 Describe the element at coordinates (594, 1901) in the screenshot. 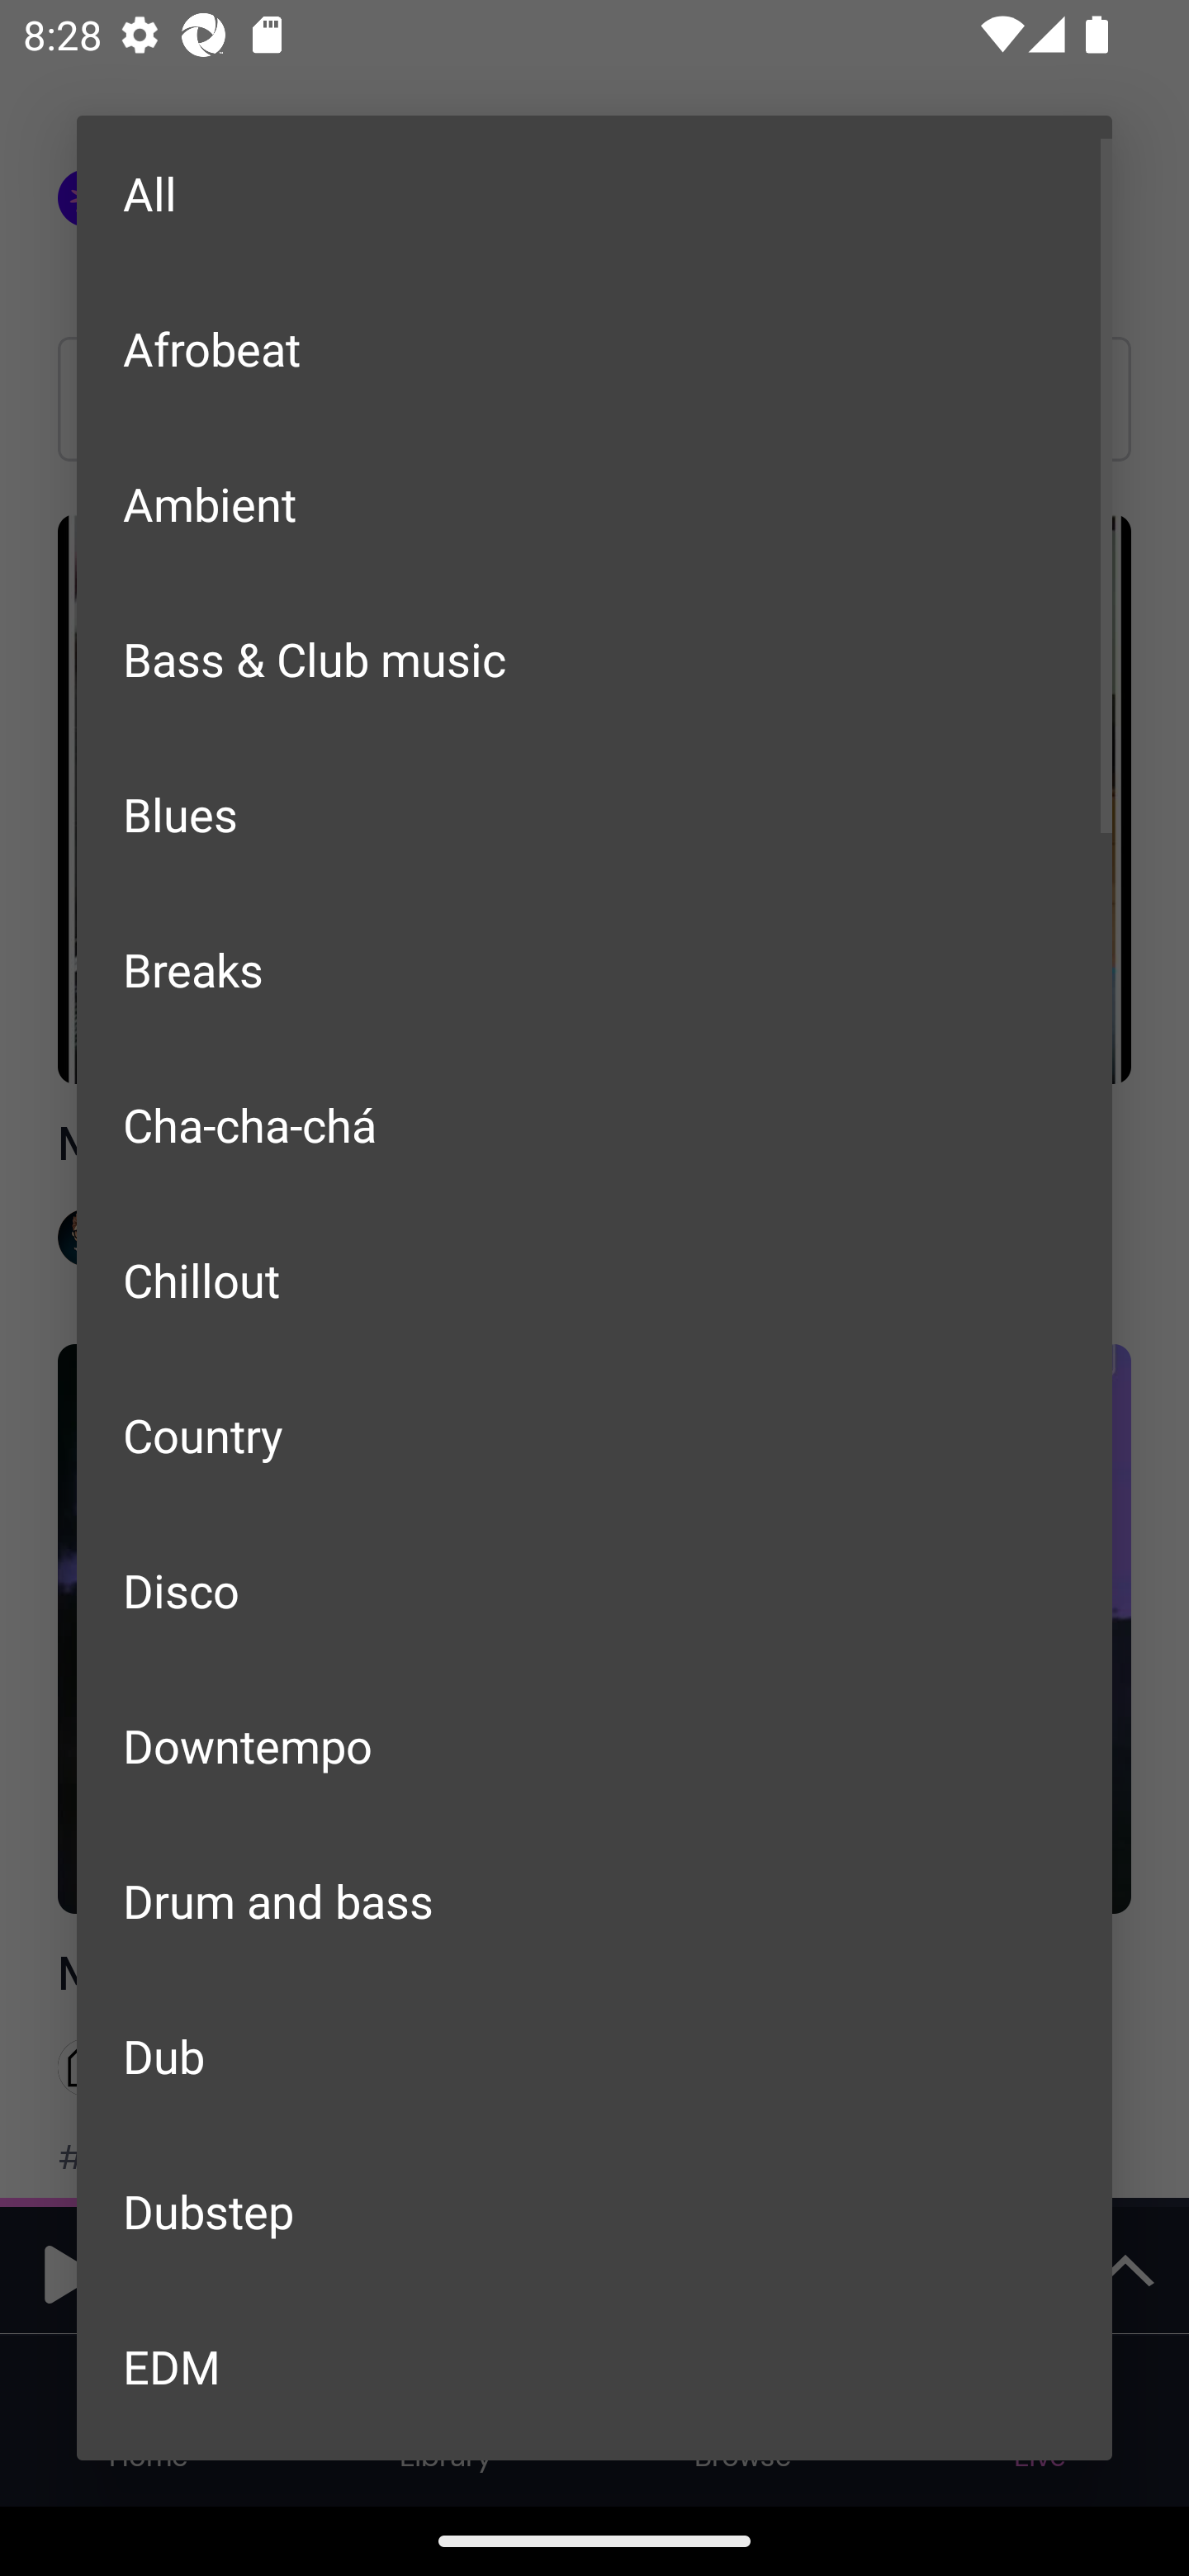

I see `Drum and bass` at that location.